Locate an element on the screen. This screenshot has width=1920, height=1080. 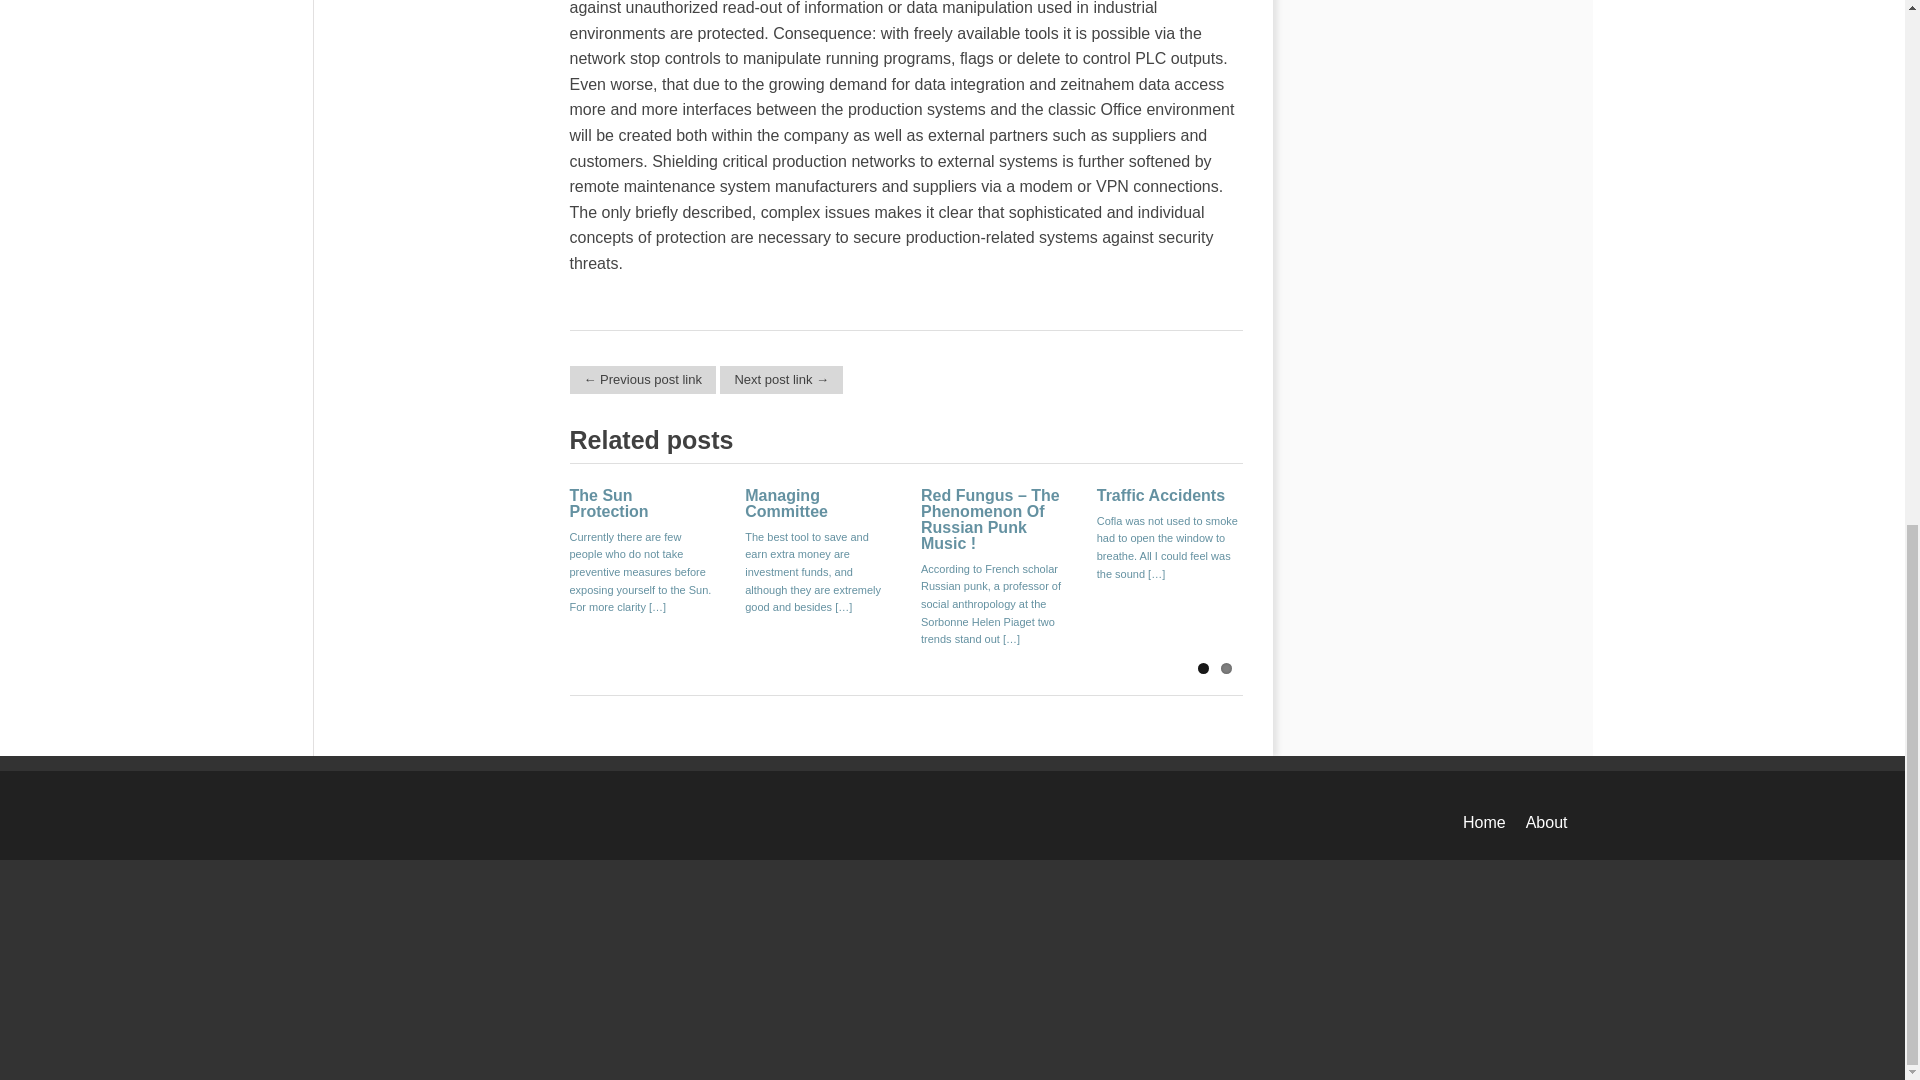
Go to: Social Networks is located at coordinates (781, 380).